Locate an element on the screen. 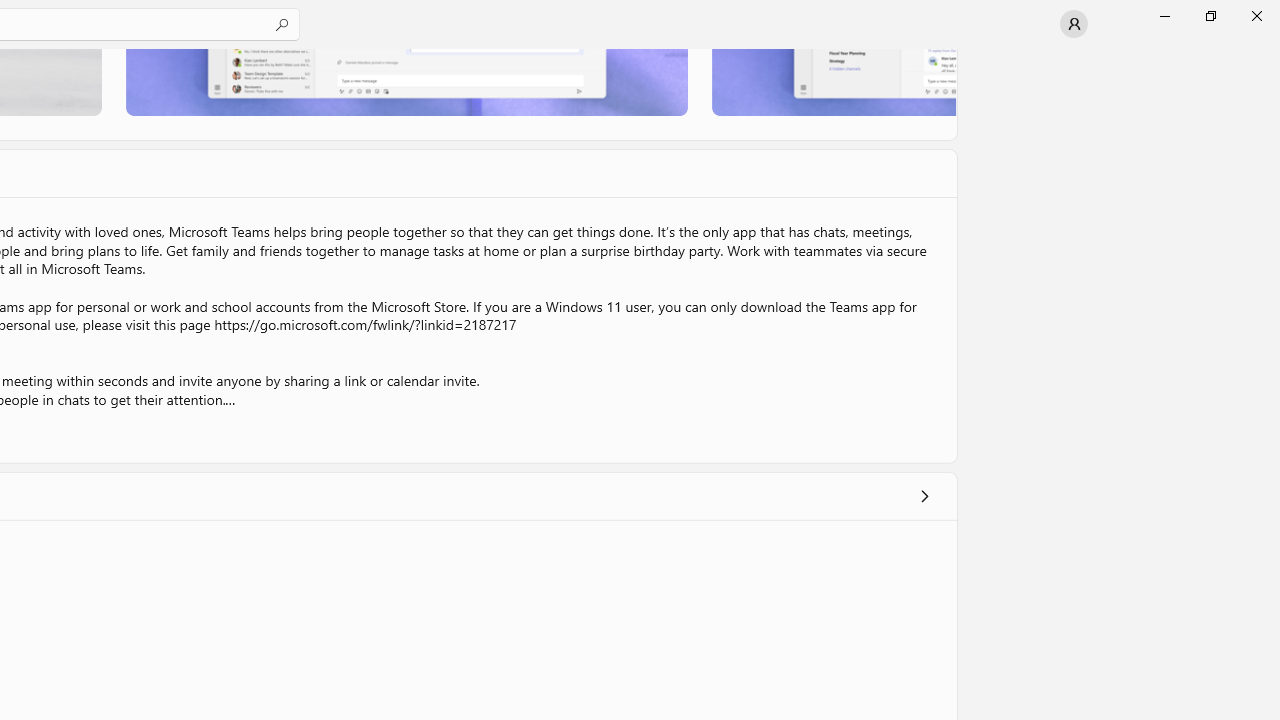  Close Microsoft Store is located at coordinates (1256, 16).